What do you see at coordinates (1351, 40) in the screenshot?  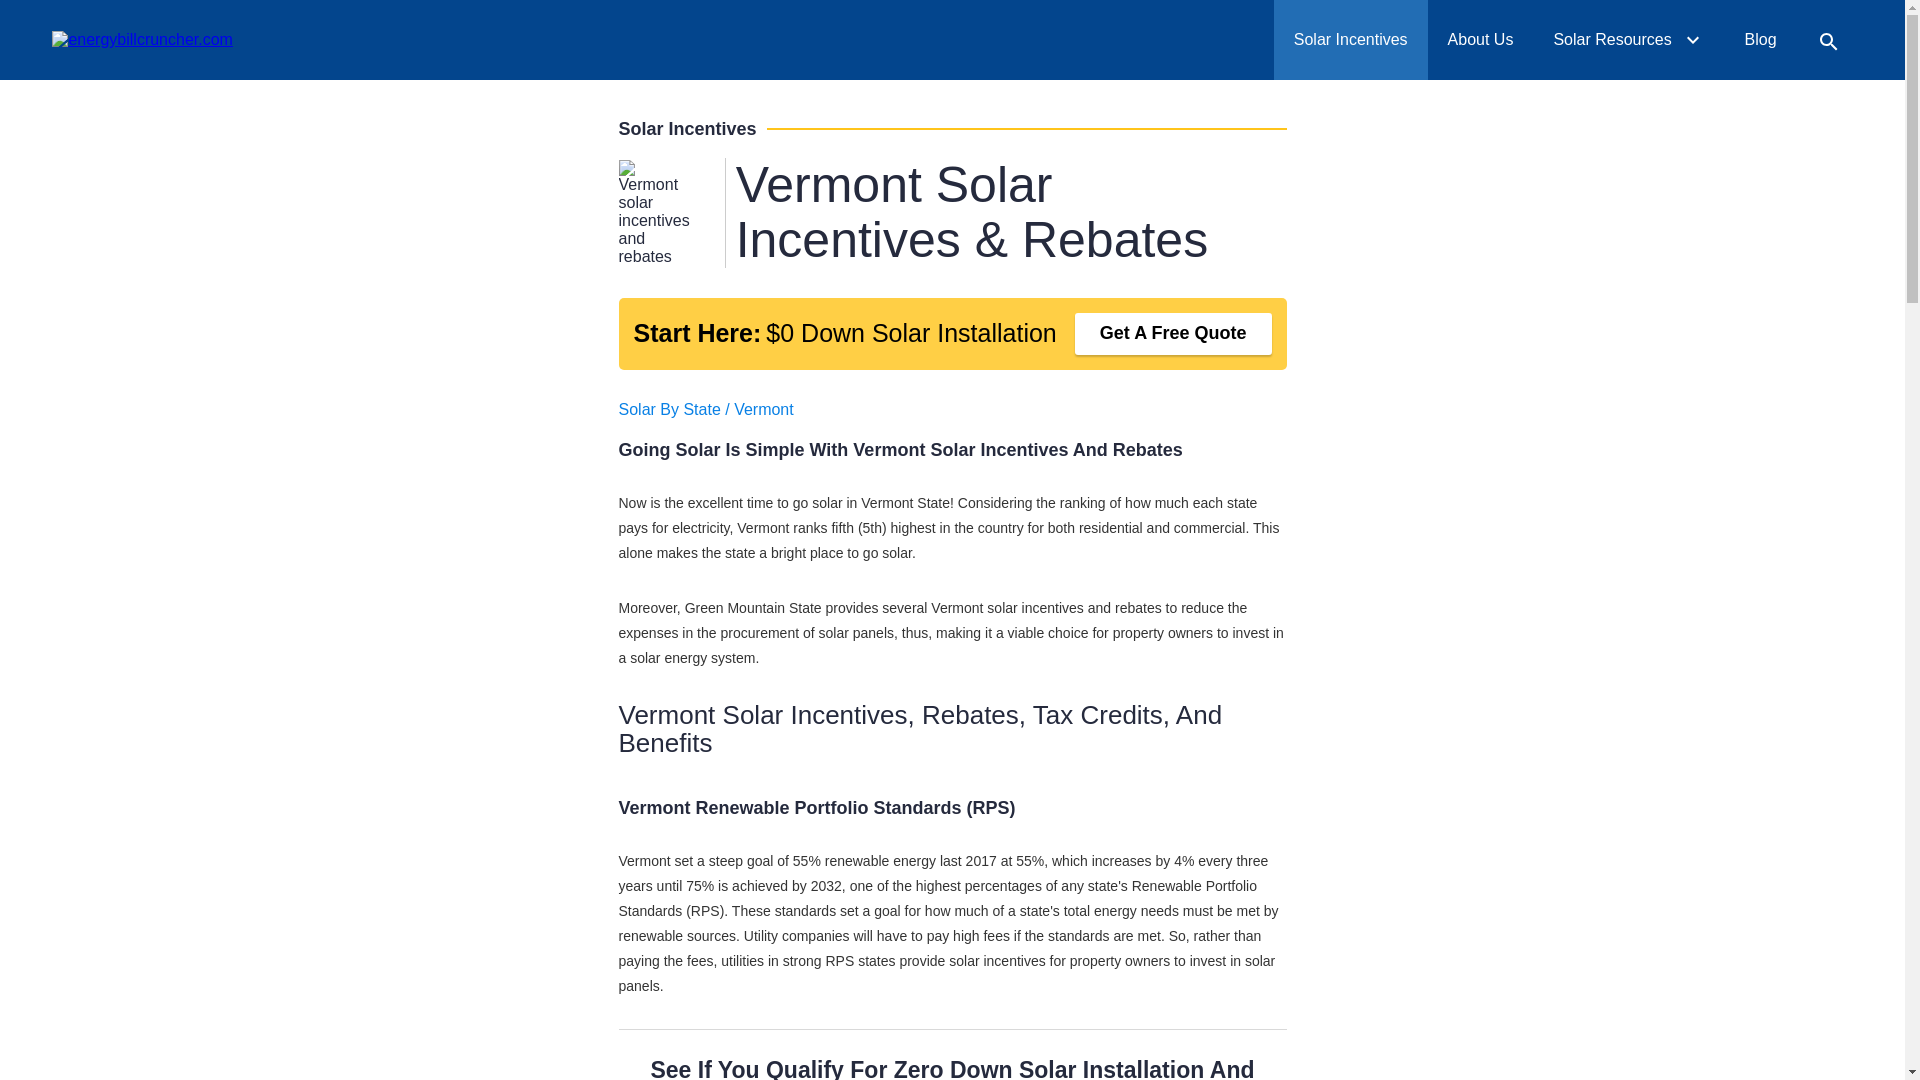 I see `Solar Incentives` at bounding box center [1351, 40].